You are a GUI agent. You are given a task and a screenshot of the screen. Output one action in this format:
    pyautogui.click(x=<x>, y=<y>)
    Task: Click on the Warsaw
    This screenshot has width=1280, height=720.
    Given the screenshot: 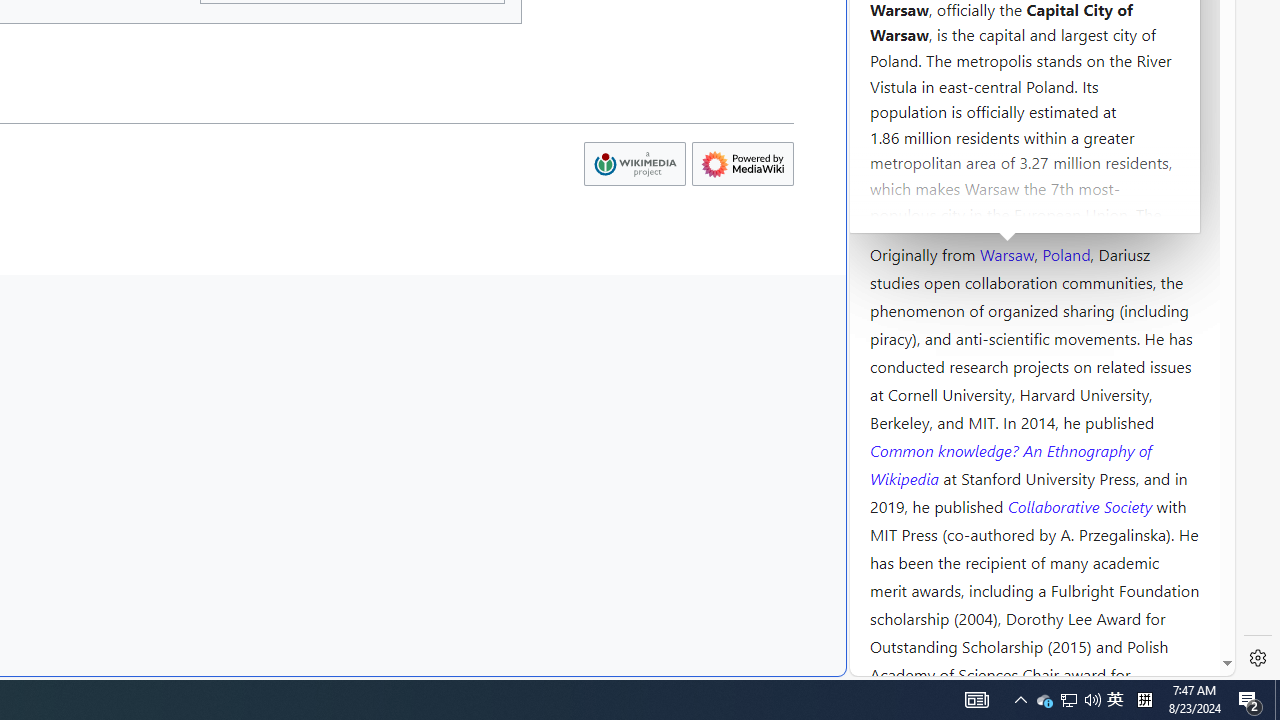 What is the action you would take?
    pyautogui.click(x=1006, y=253)
    